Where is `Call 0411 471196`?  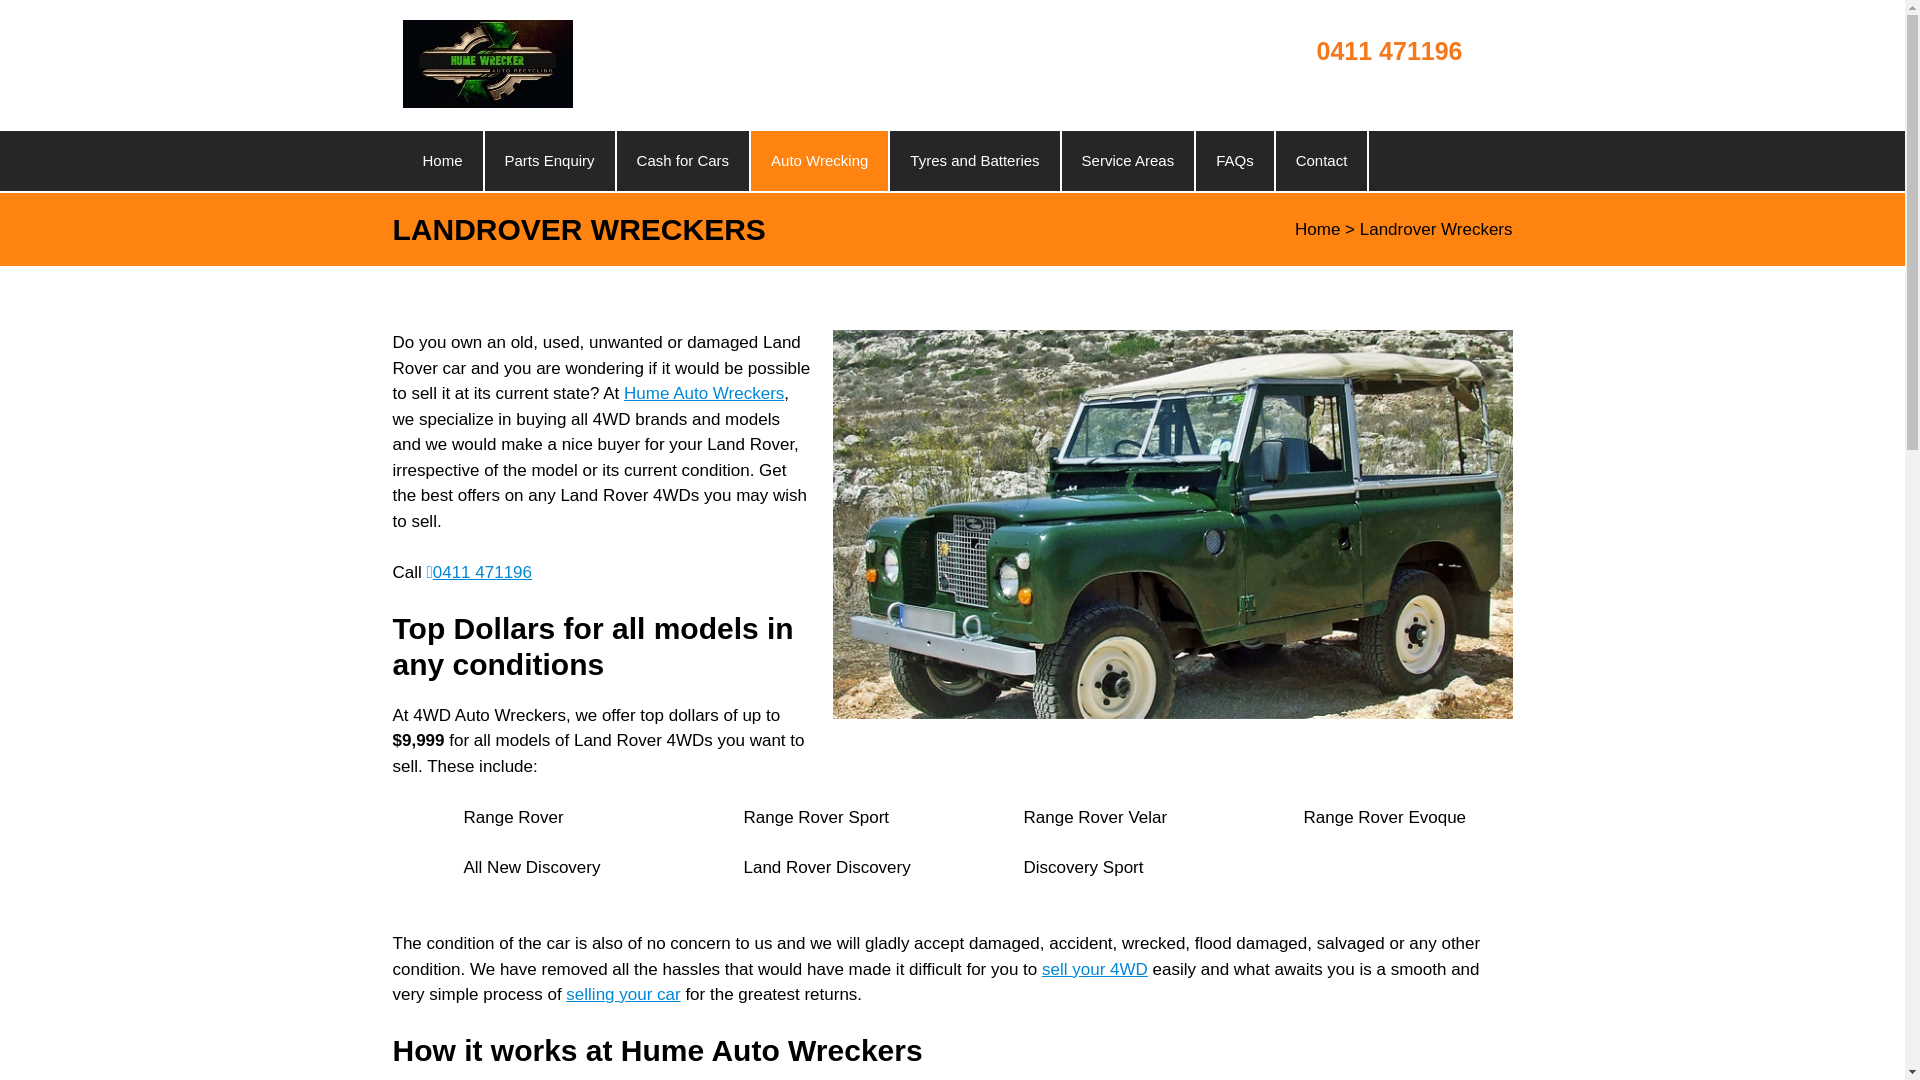
Call 0411 471196 is located at coordinates (1370, 78).